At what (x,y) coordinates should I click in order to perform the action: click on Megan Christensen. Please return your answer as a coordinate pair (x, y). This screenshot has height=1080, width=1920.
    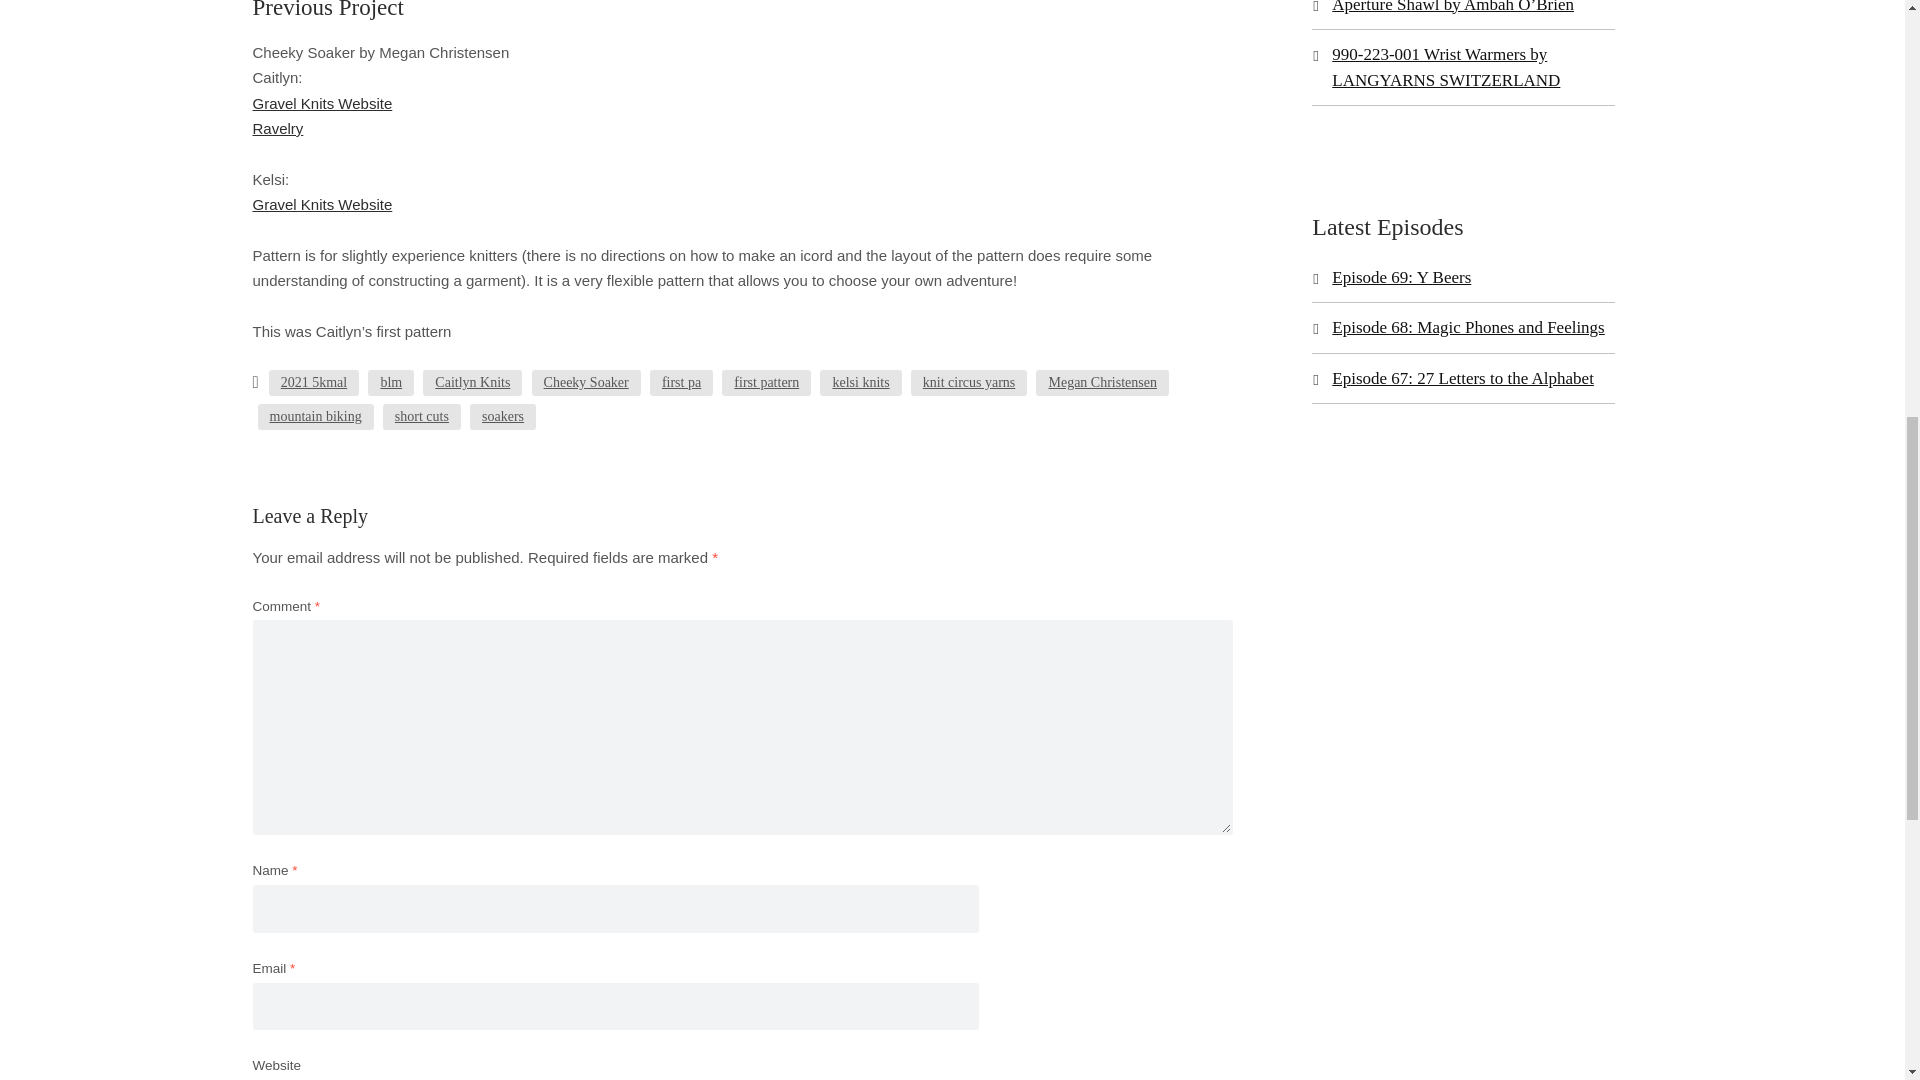
    Looking at the image, I should click on (1102, 383).